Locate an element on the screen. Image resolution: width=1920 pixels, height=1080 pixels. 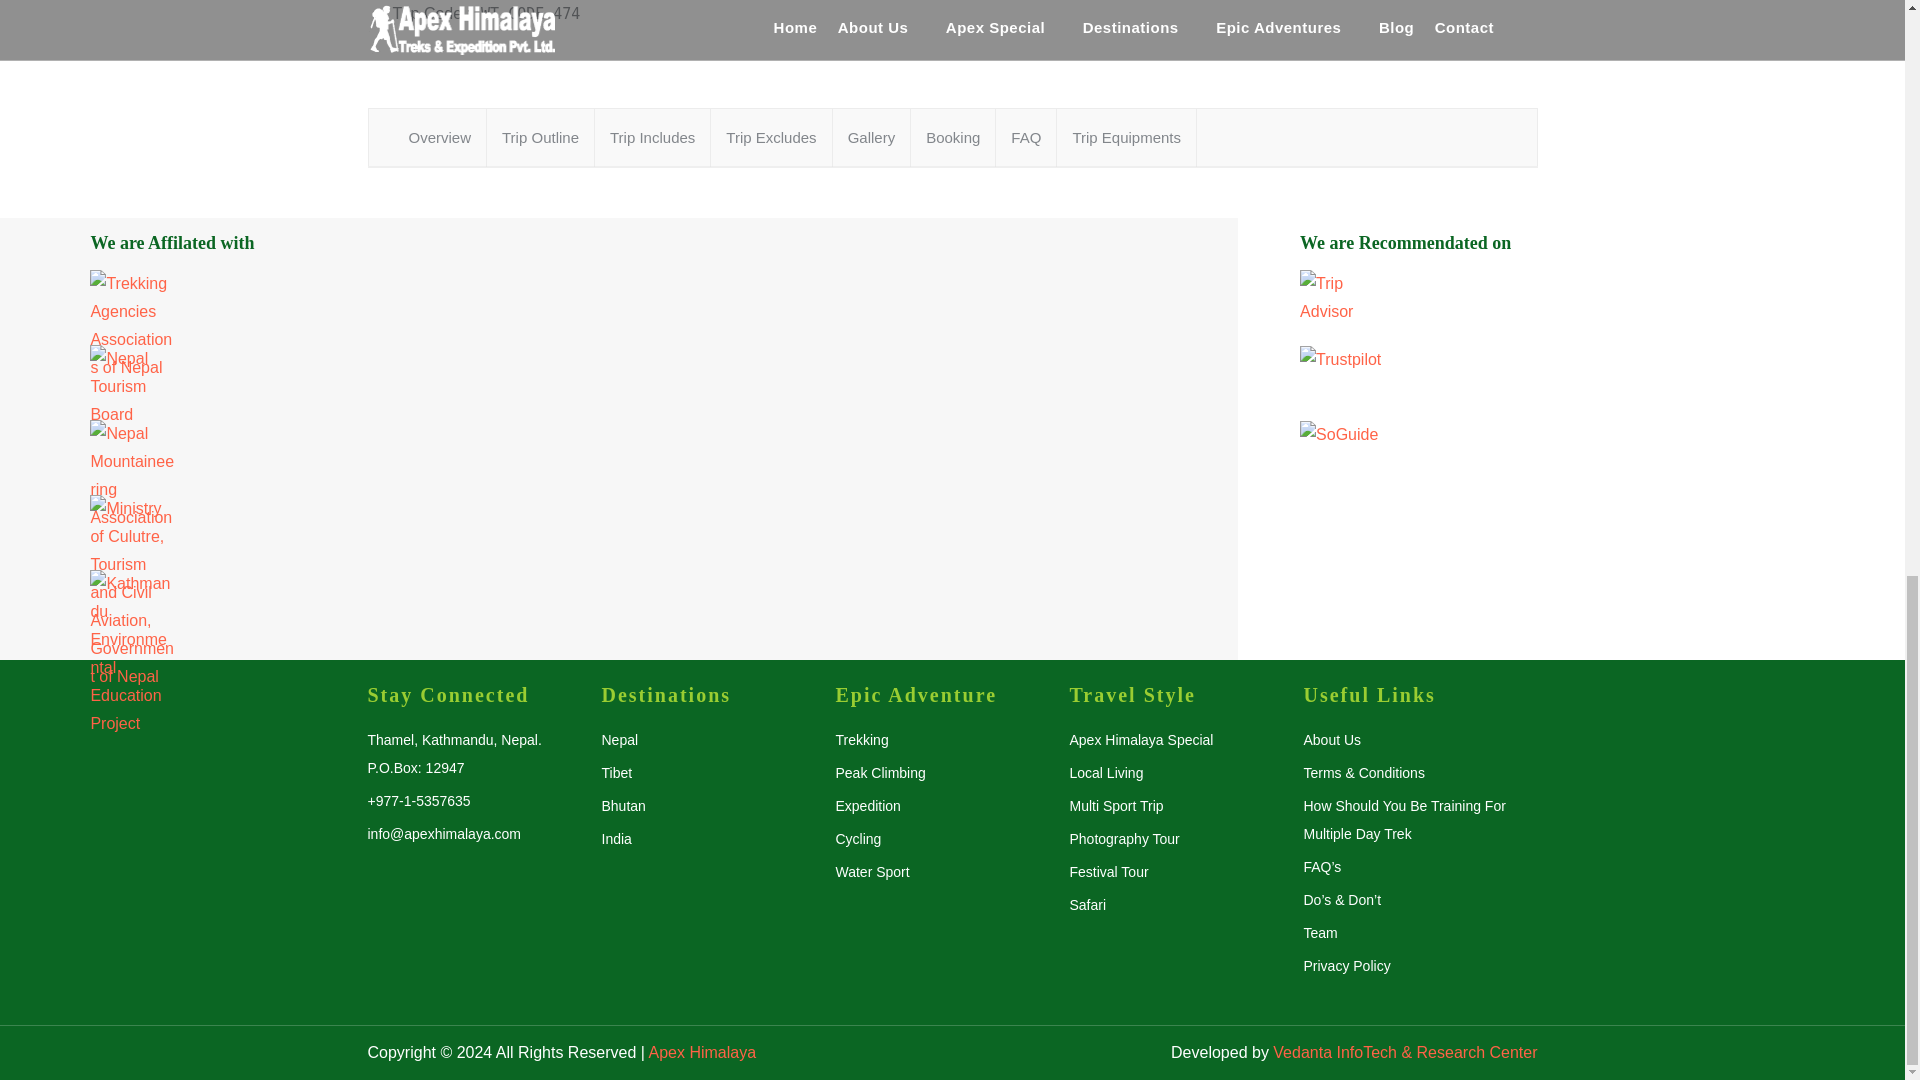
Nepal Tourism Board is located at coordinates (132, 386).